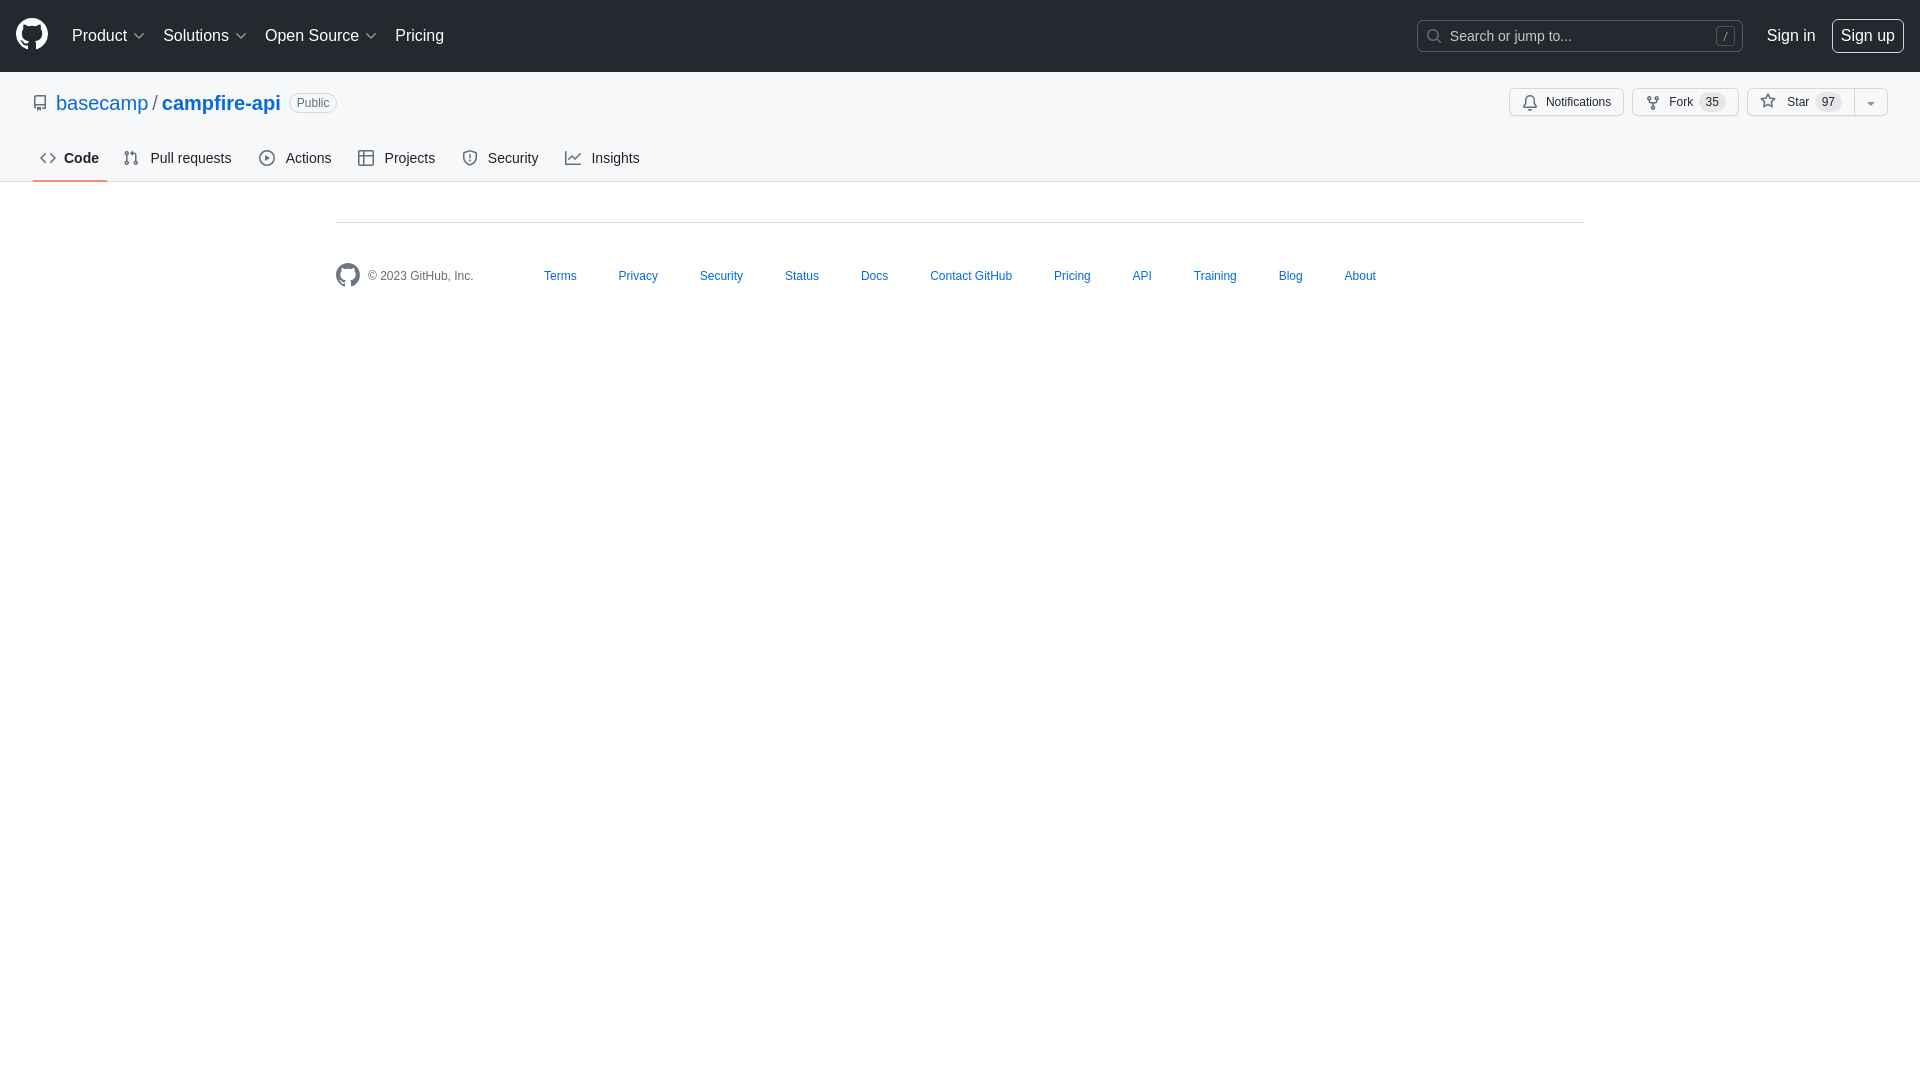  What do you see at coordinates (802, 276) in the screenshot?
I see `Status` at bounding box center [802, 276].